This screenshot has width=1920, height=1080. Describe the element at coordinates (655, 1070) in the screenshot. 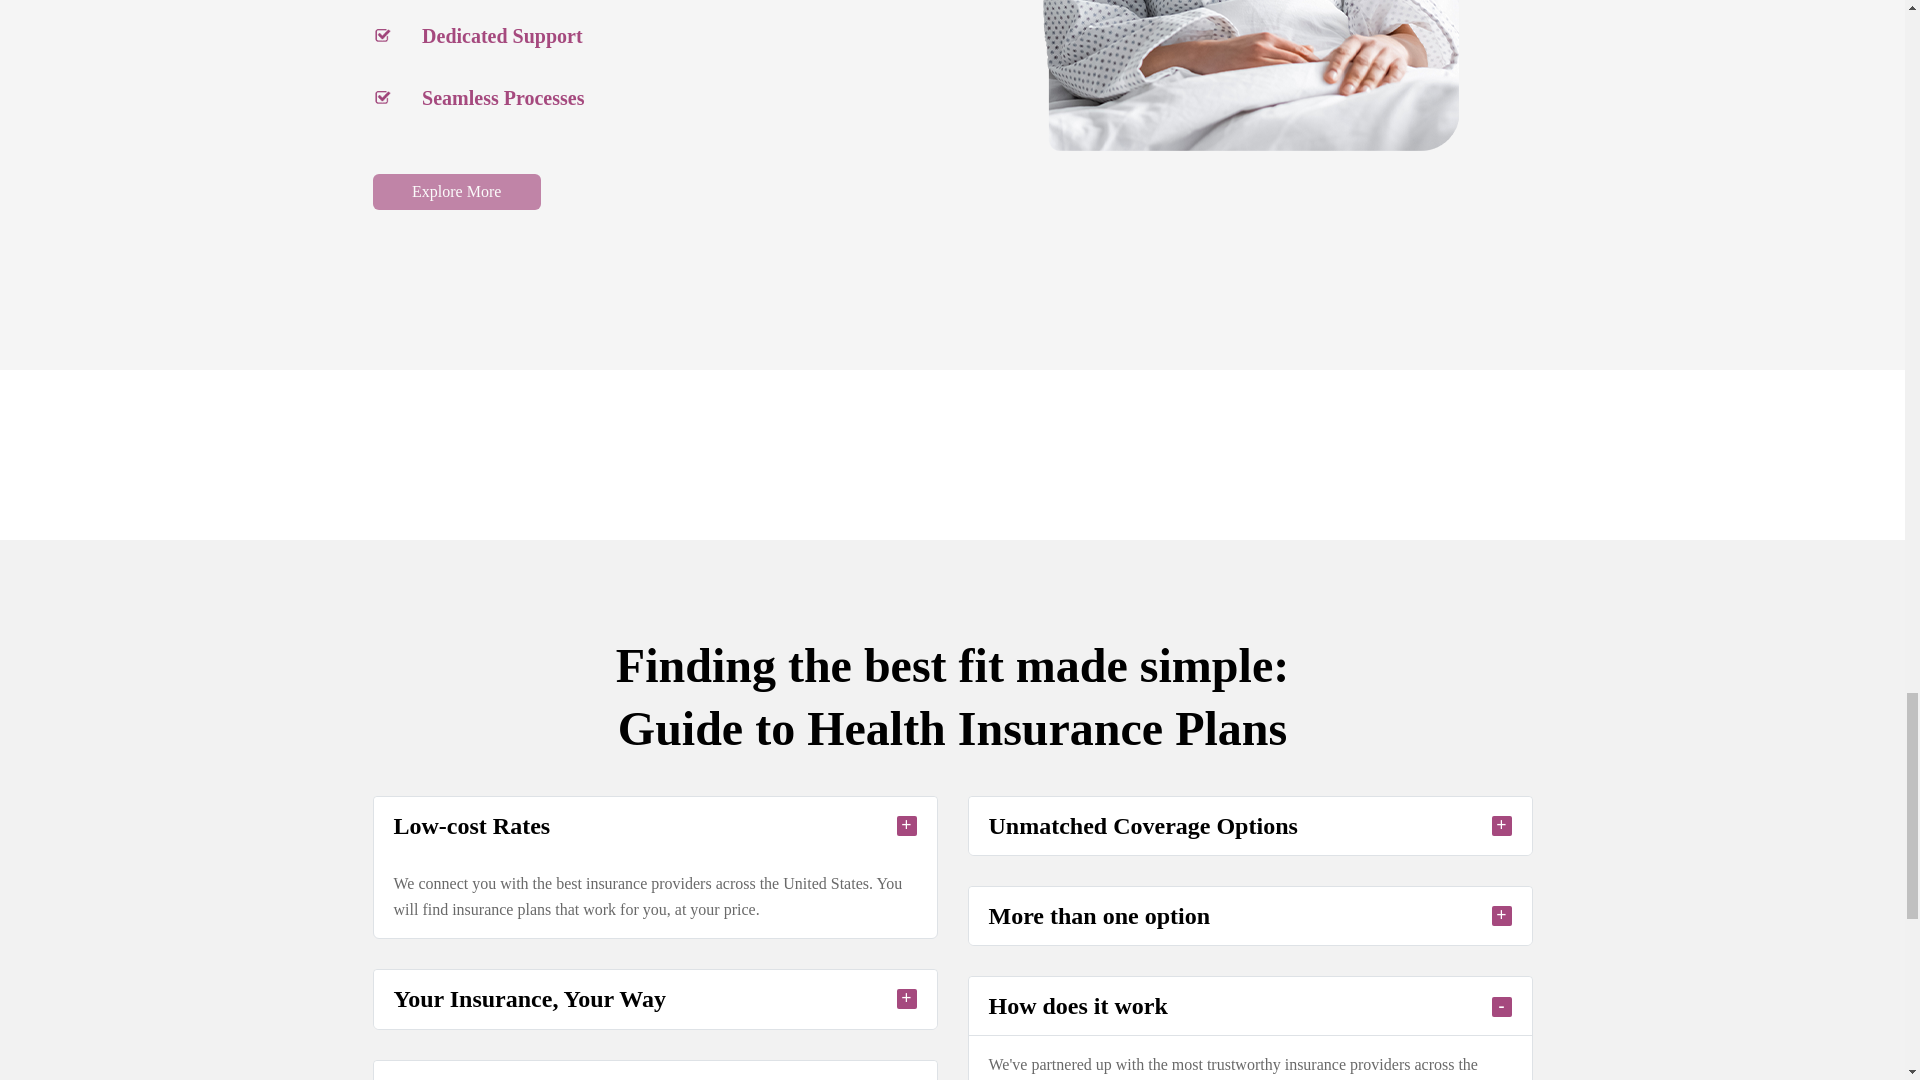

I see `Individualized Coverage` at that location.